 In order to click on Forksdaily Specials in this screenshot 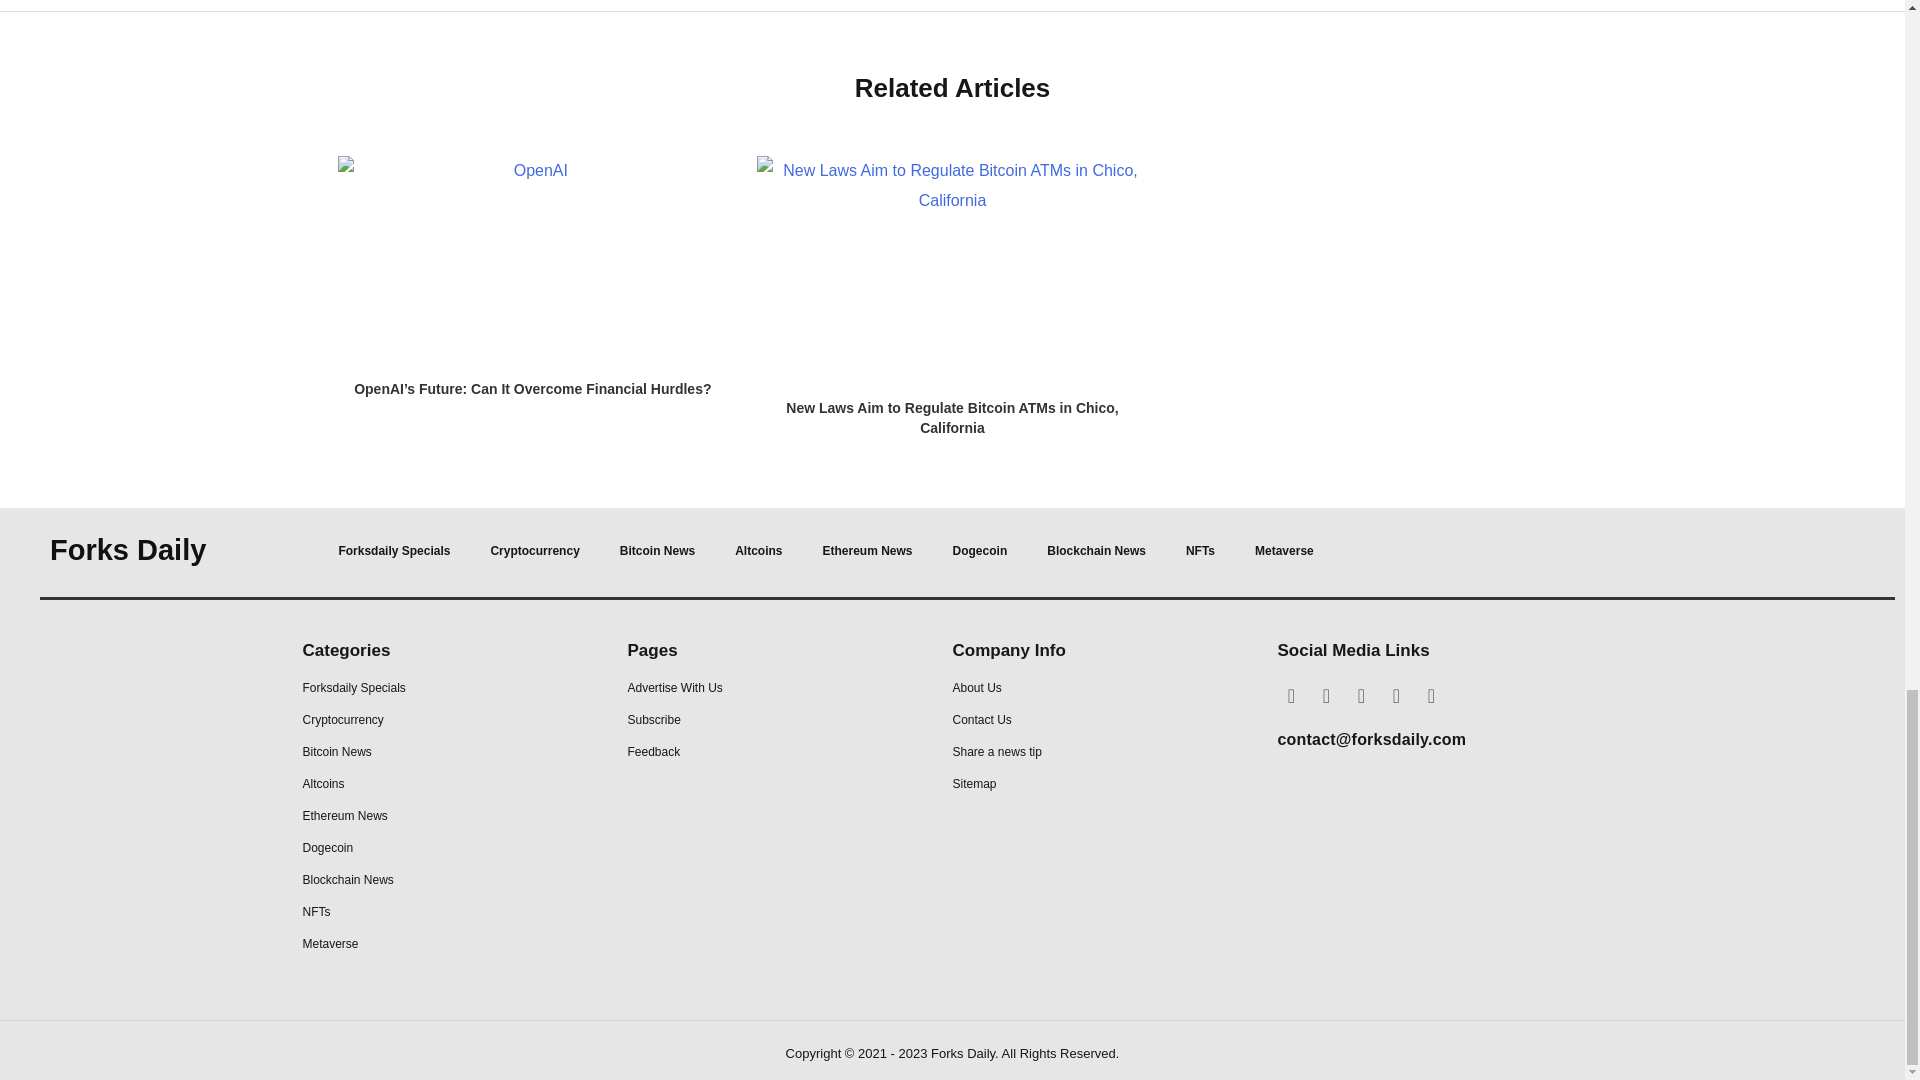, I will do `click(394, 550)`.